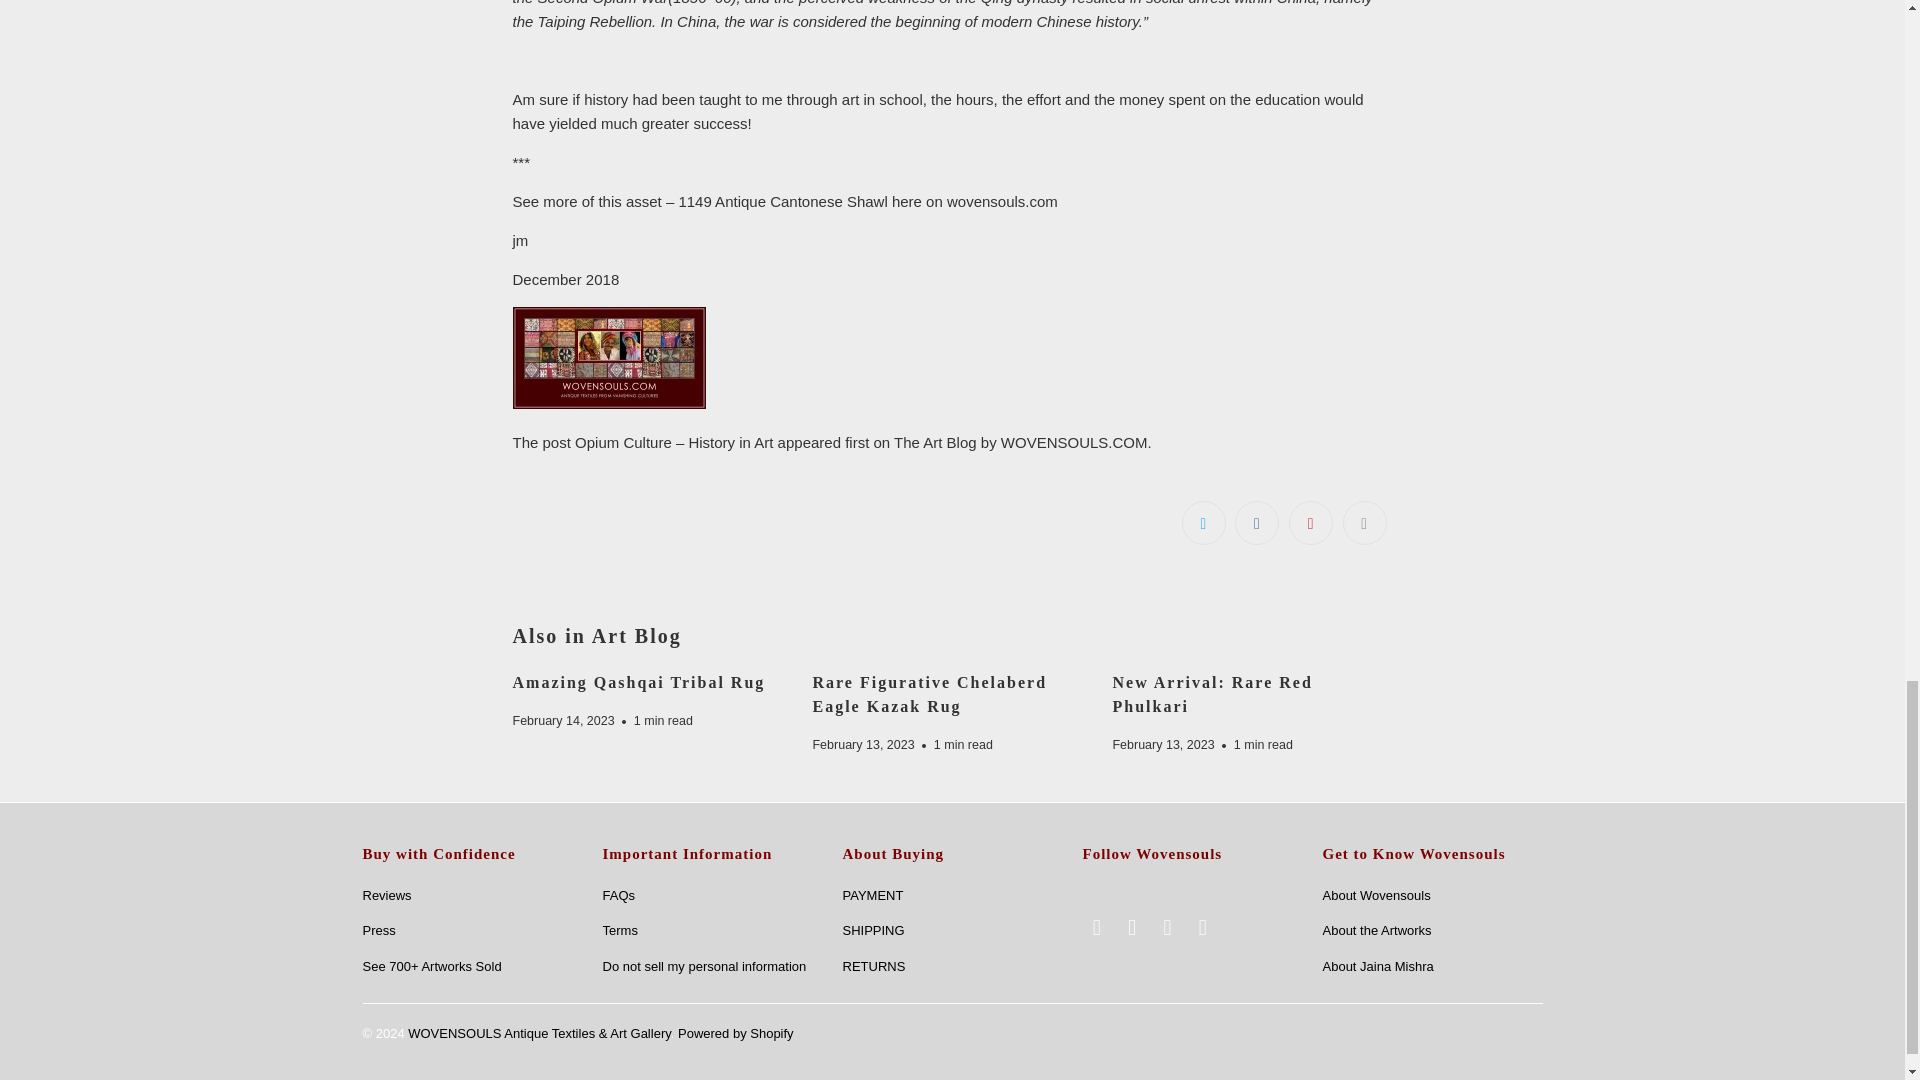  What do you see at coordinates (1256, 523) in the screenshot?
I see `Share this on Facebook` at bounding box center [1256, 523].